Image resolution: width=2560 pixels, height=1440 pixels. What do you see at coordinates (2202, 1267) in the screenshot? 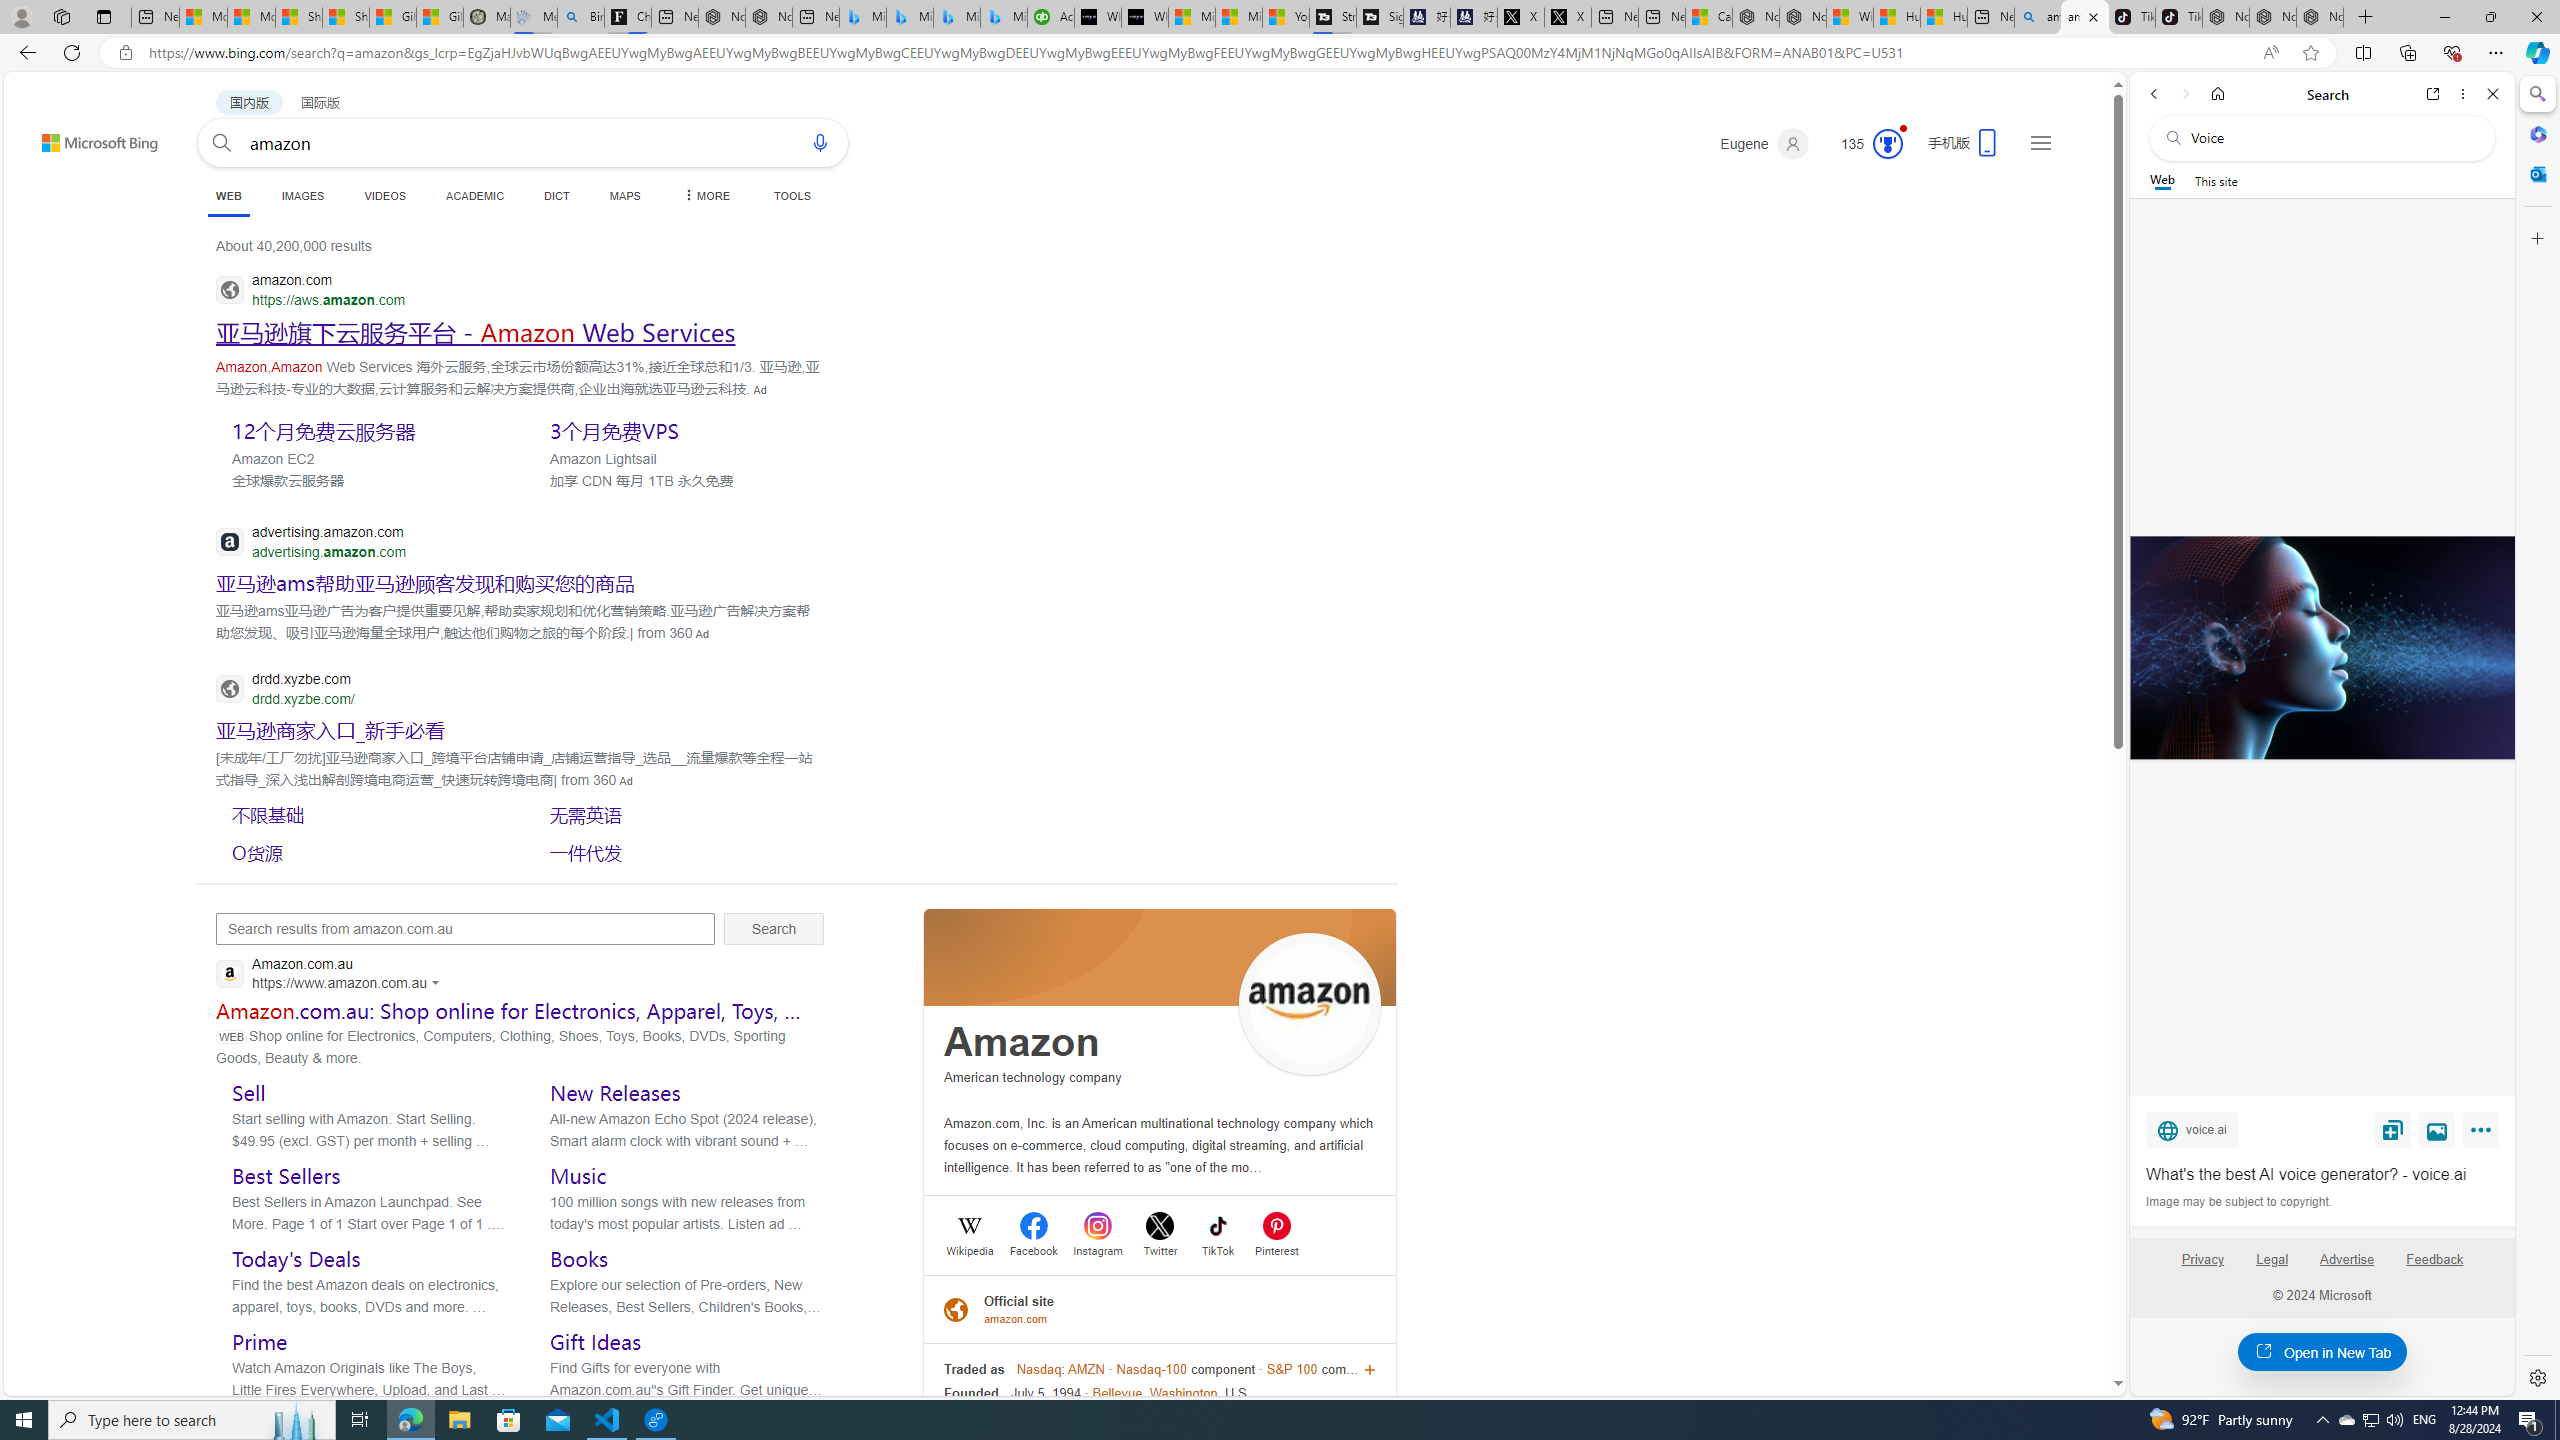
I see `Privacy` at bounding box center [2202, 1267].